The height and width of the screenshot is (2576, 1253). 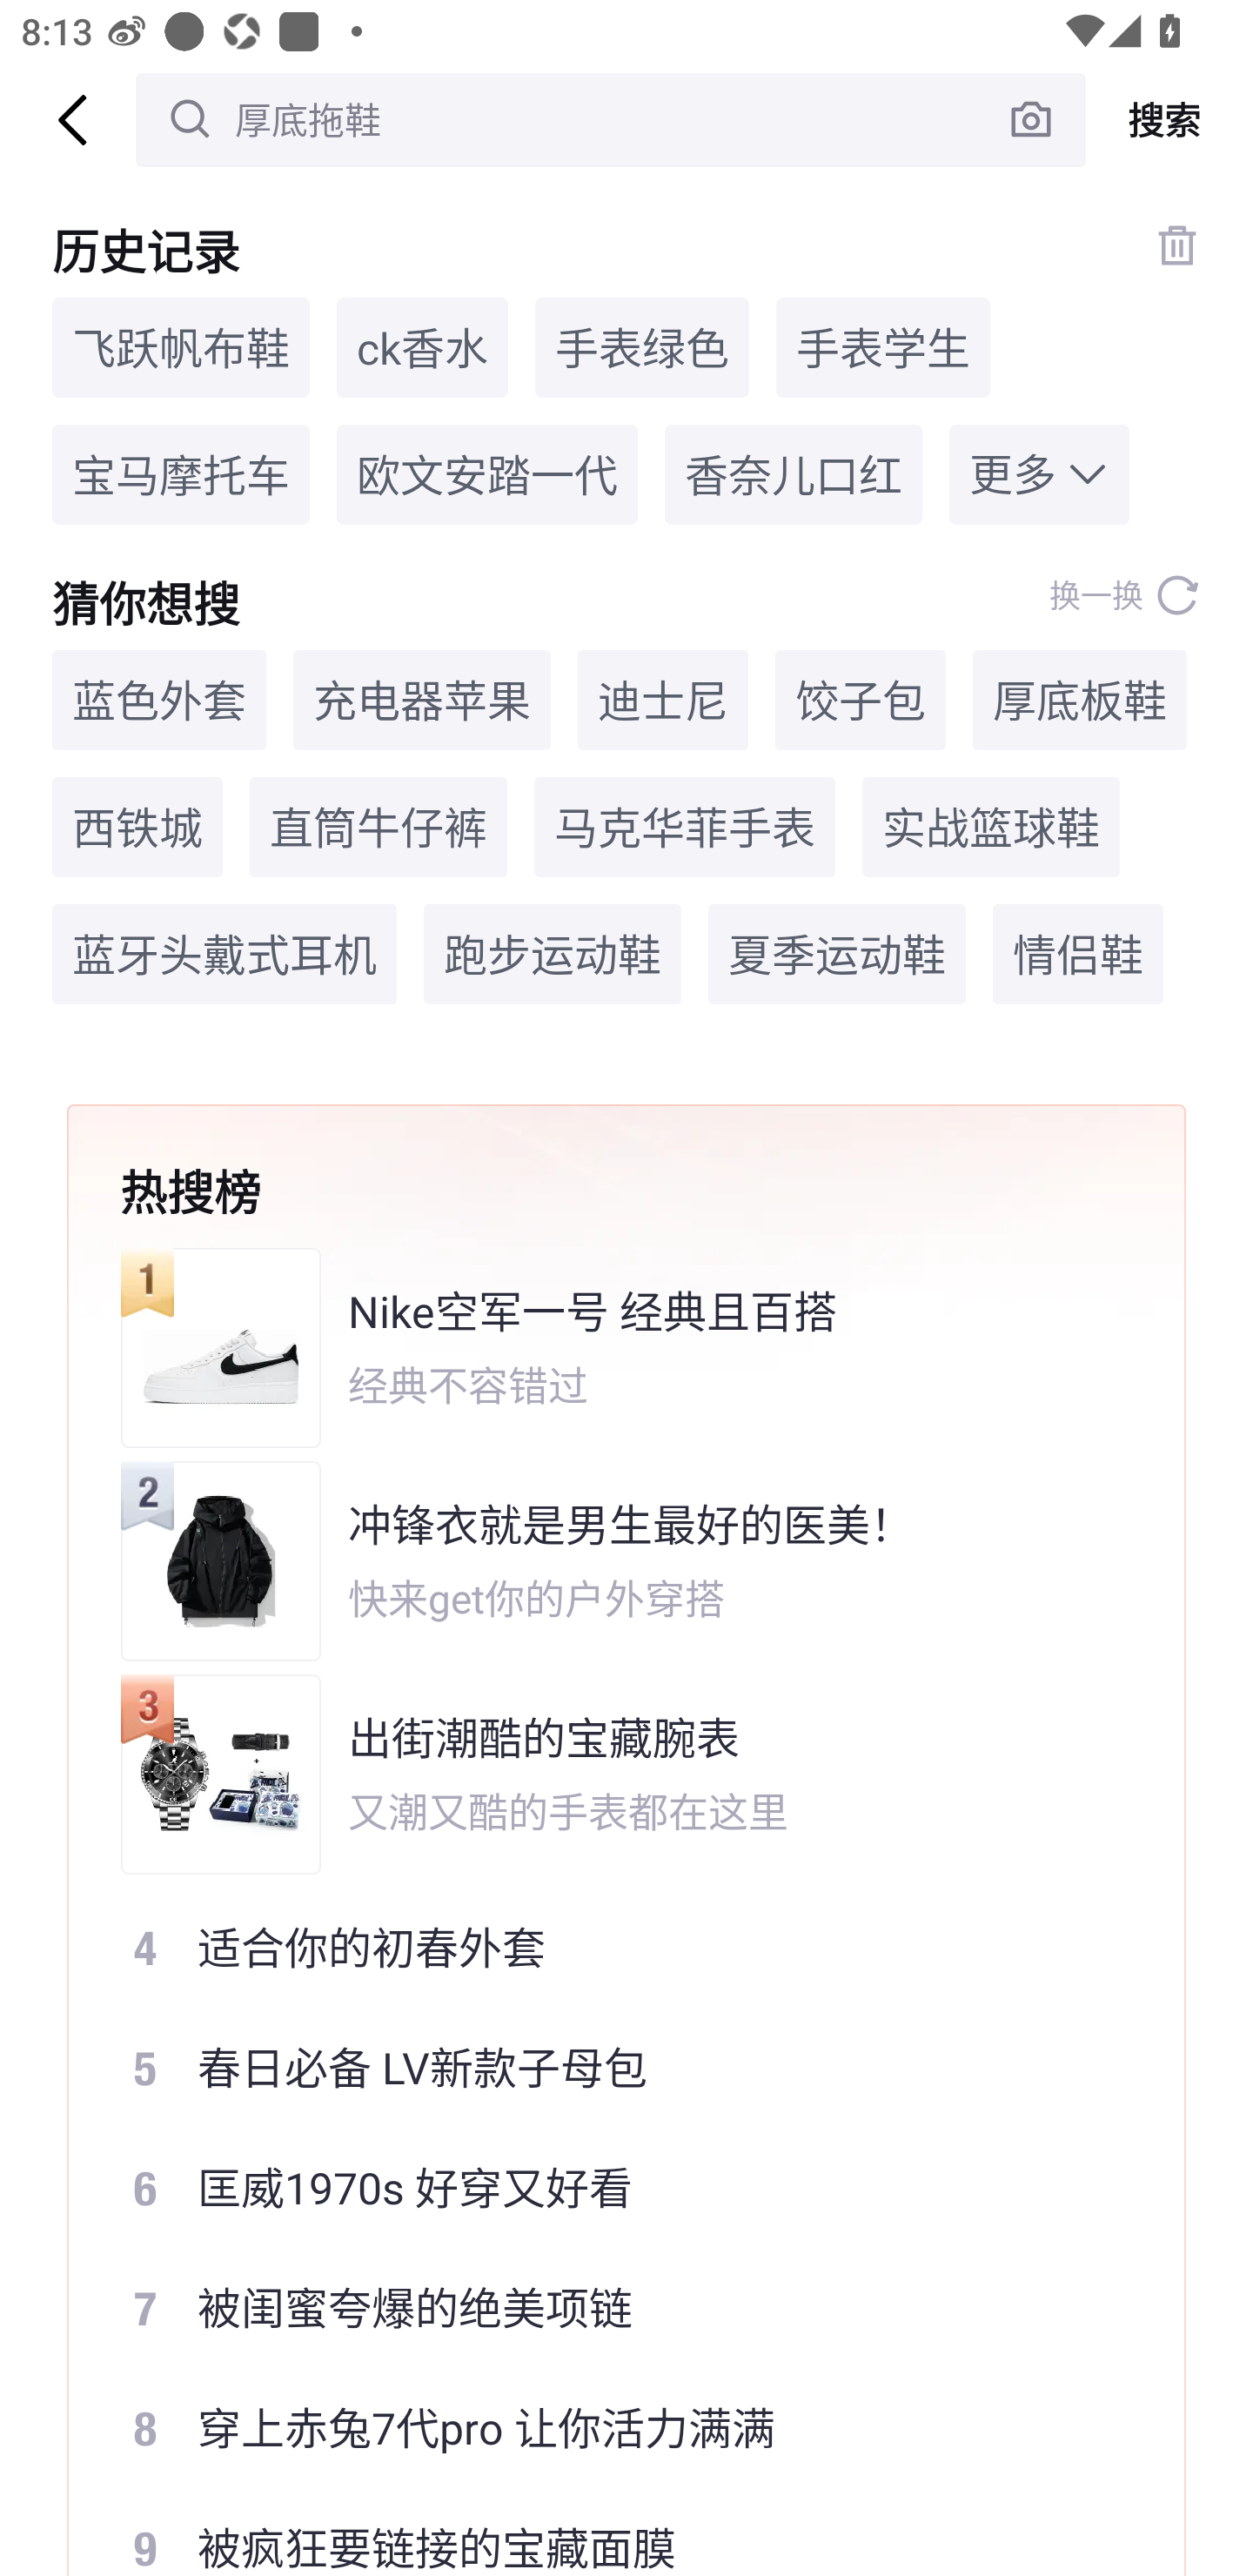 What do you see at coordinates (662, 699) in the screenshot?
I see `迪士尼` at bounding box center [662, 699].